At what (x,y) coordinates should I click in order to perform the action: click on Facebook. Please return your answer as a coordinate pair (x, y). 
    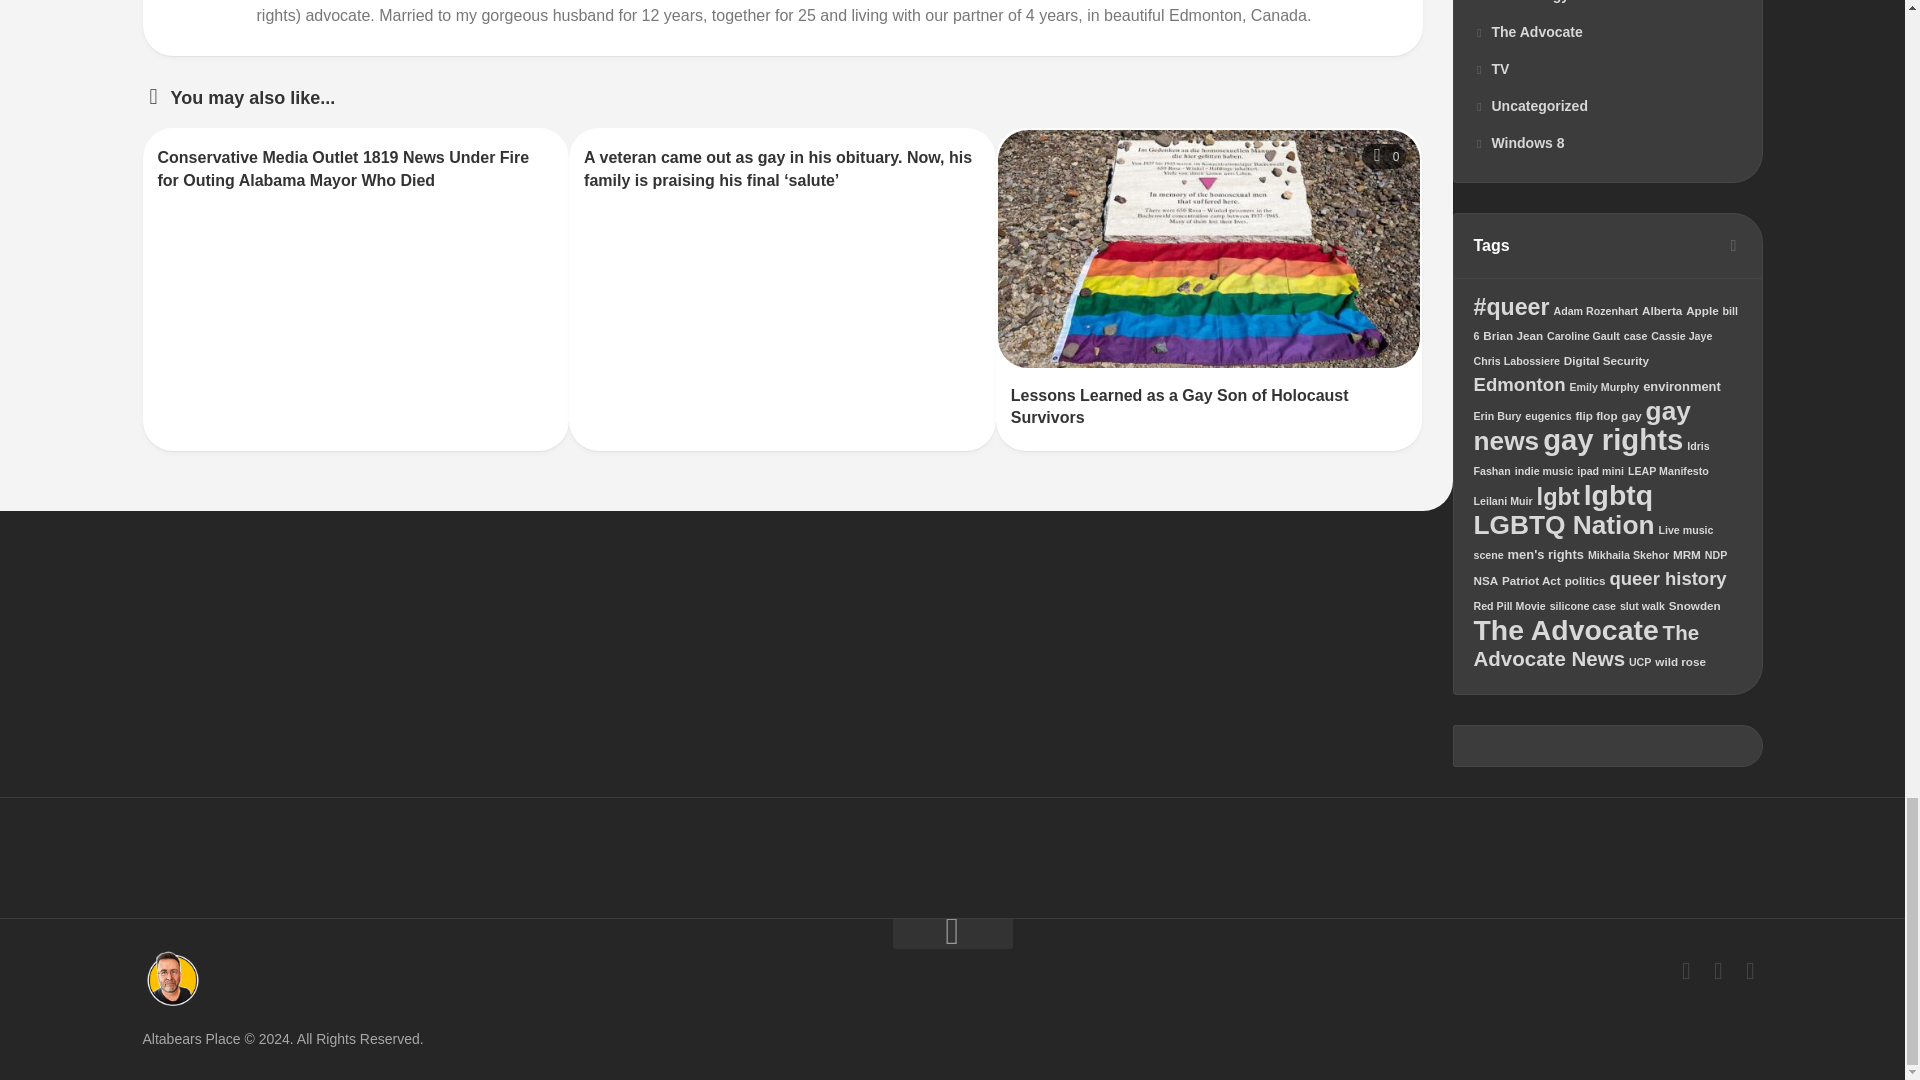
    Looking at the image, I should click on (1686, 970).